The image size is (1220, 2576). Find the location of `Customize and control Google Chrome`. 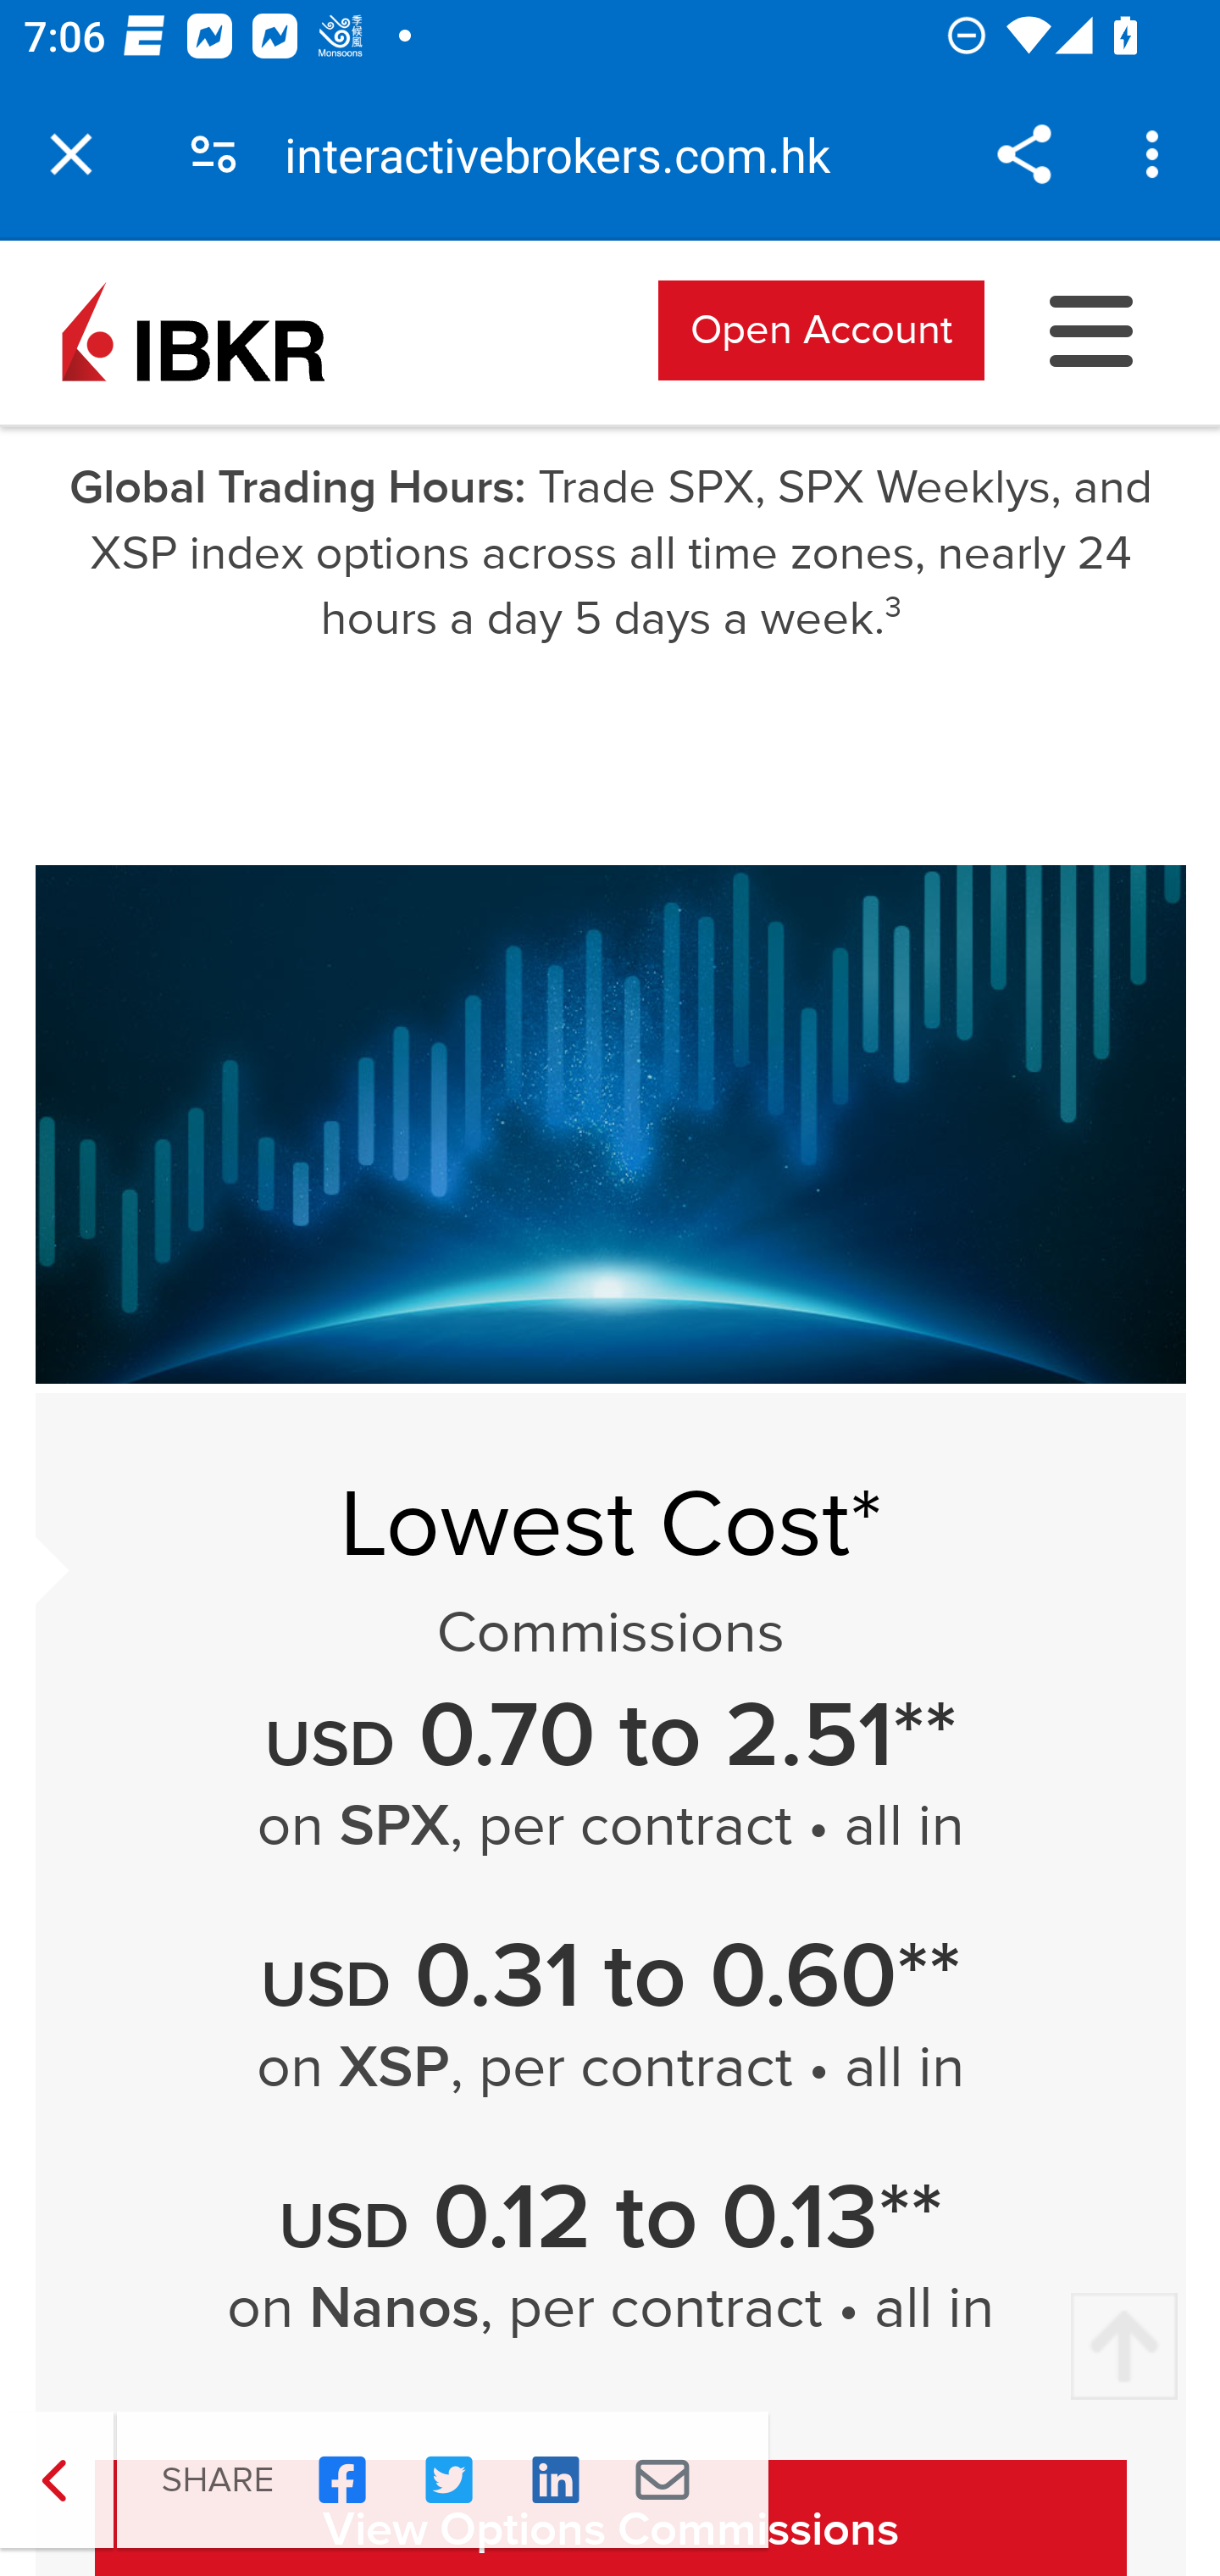

Customize and control Google Chrome is located at coordinates (1157, 154).